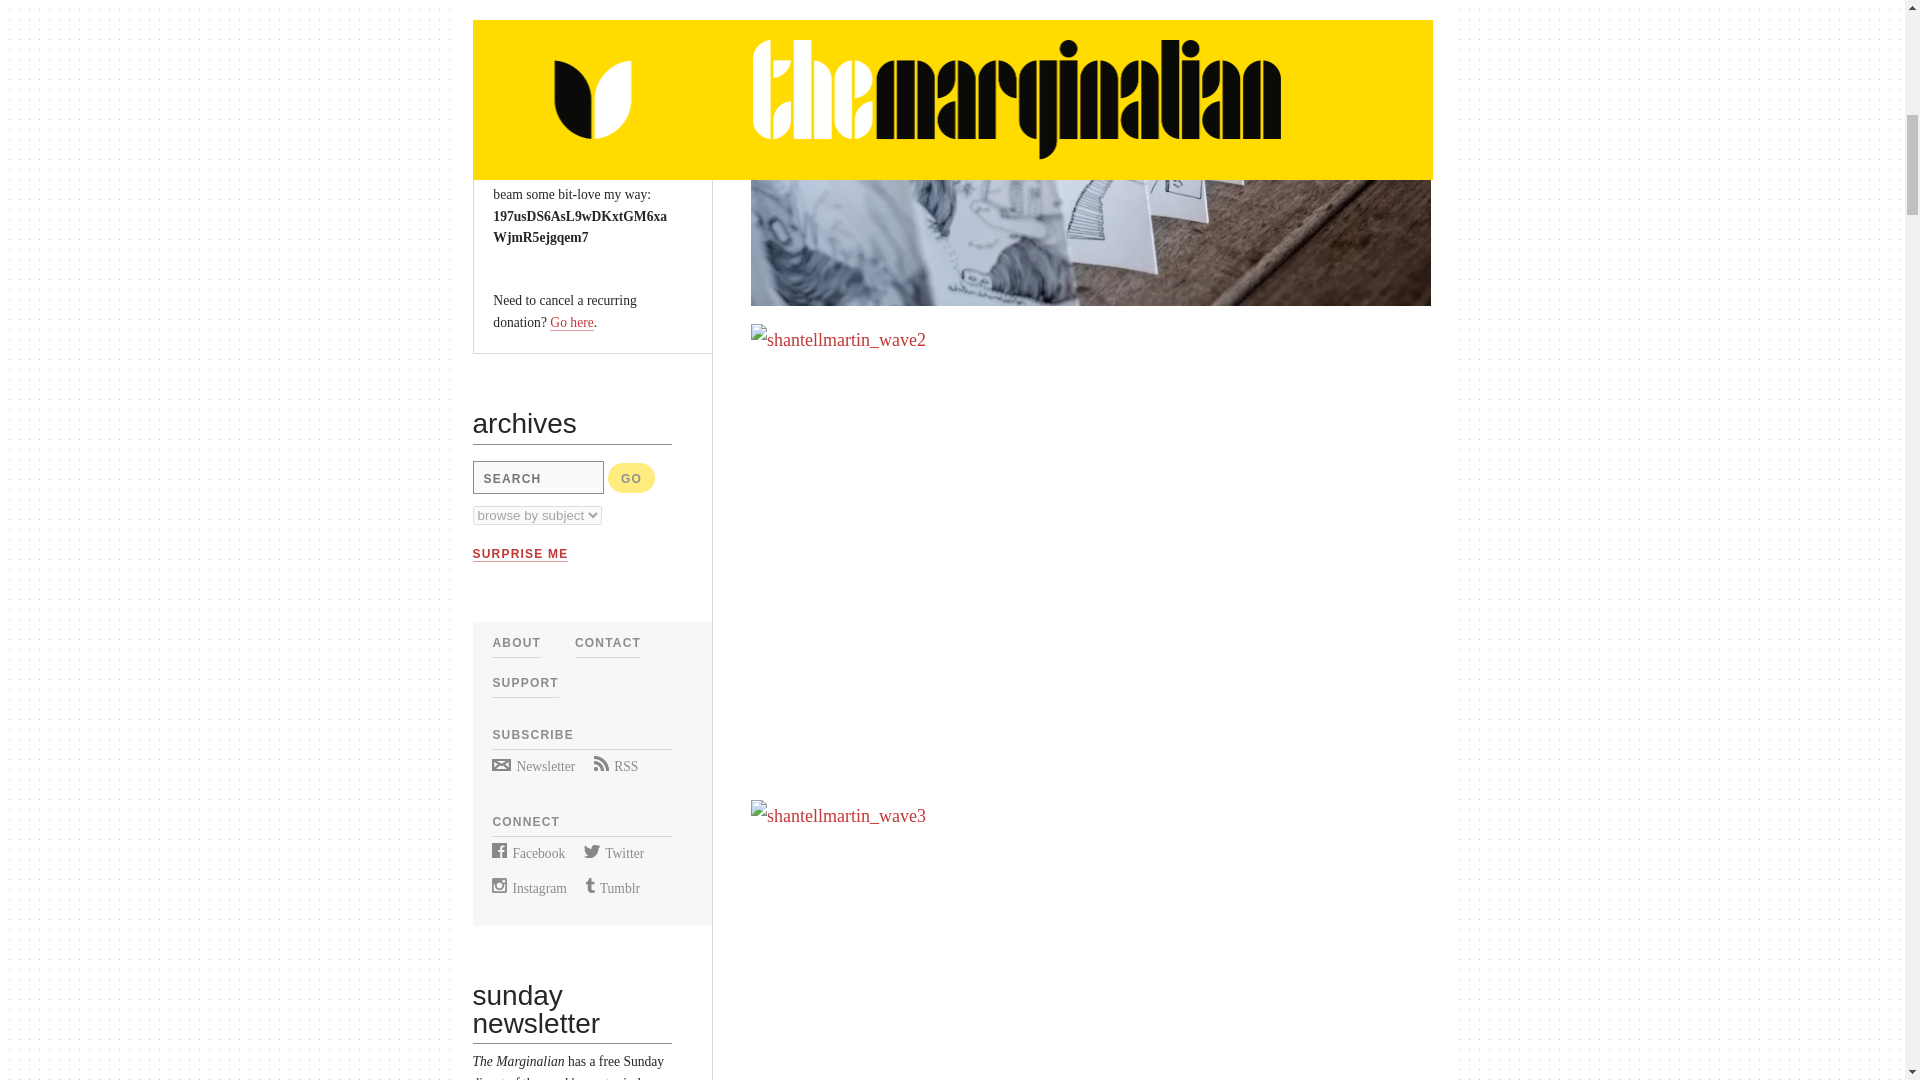 This screenshot has height=1080, width=1920. Describe the element at coordinates (615, 766) in the screenshot. I see `RSS` at that location.